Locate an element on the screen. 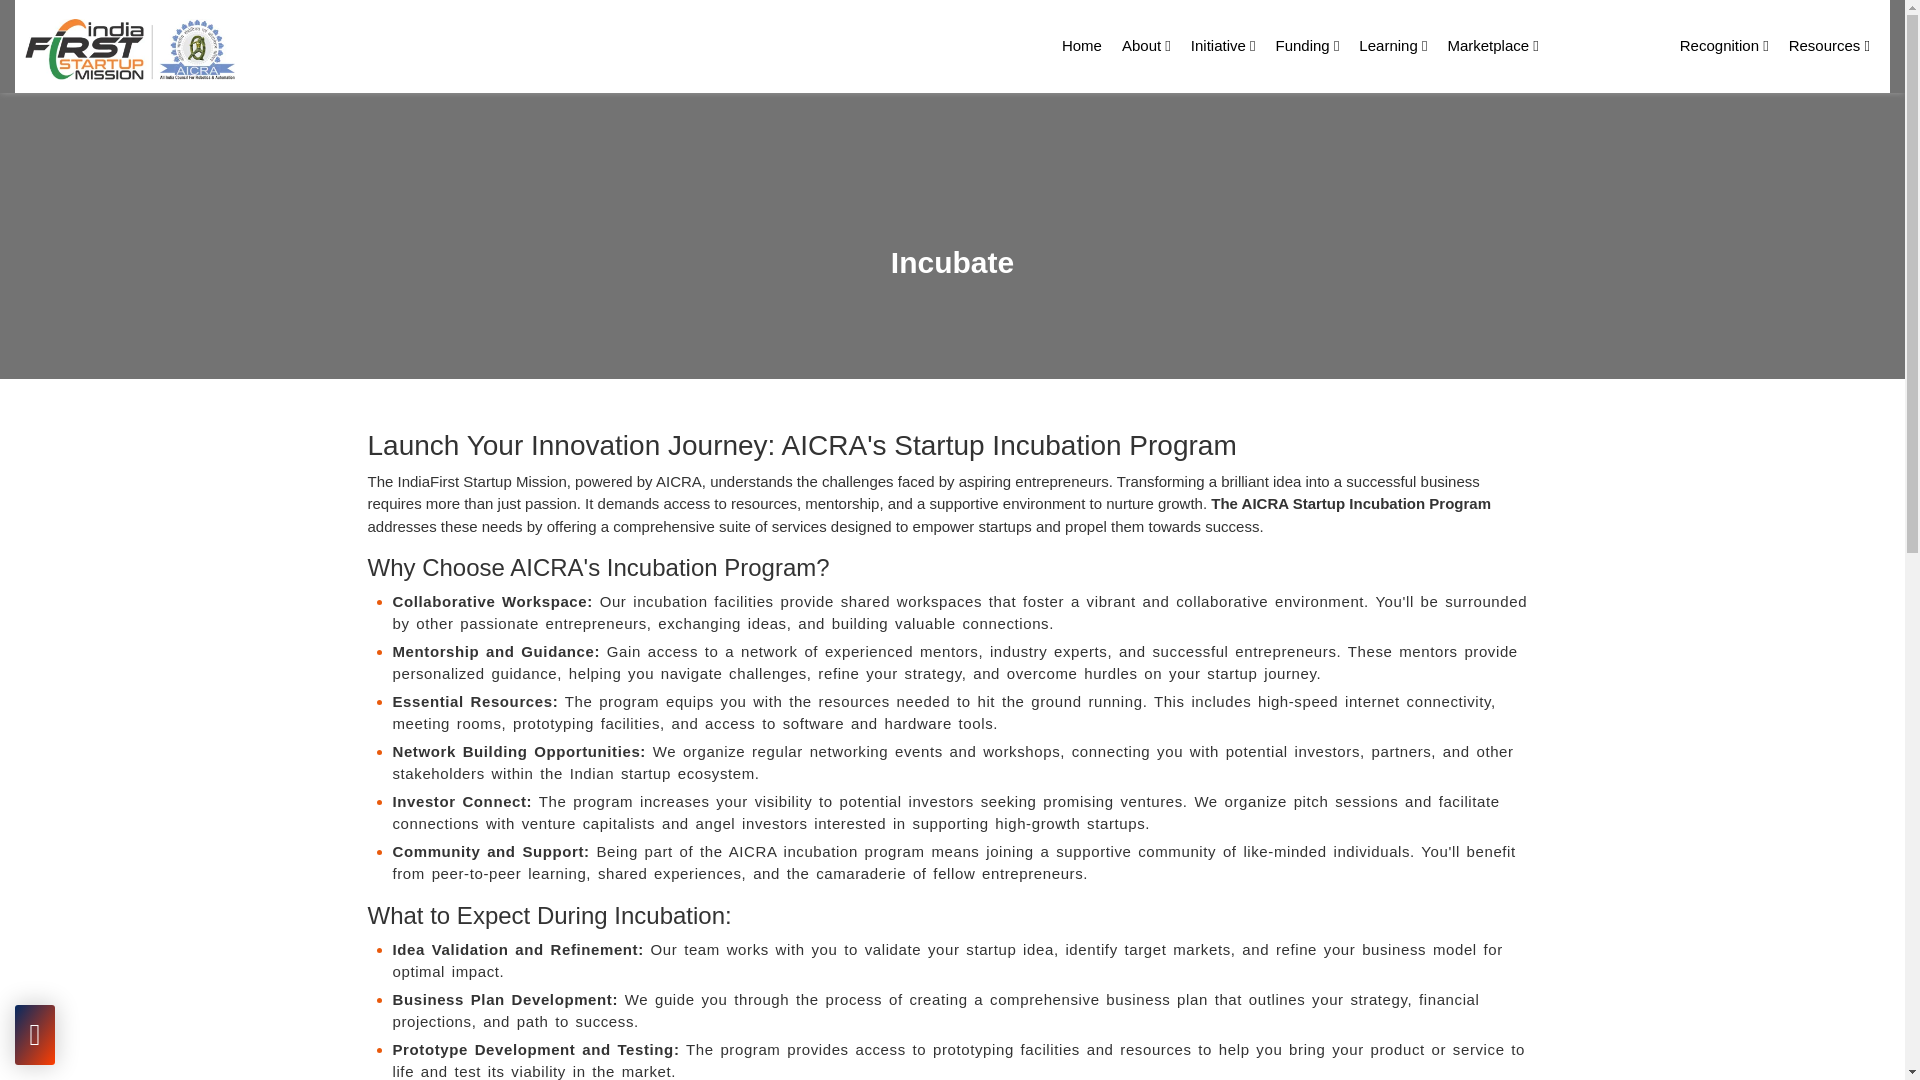  Home is located at coordinates (1082, 46).